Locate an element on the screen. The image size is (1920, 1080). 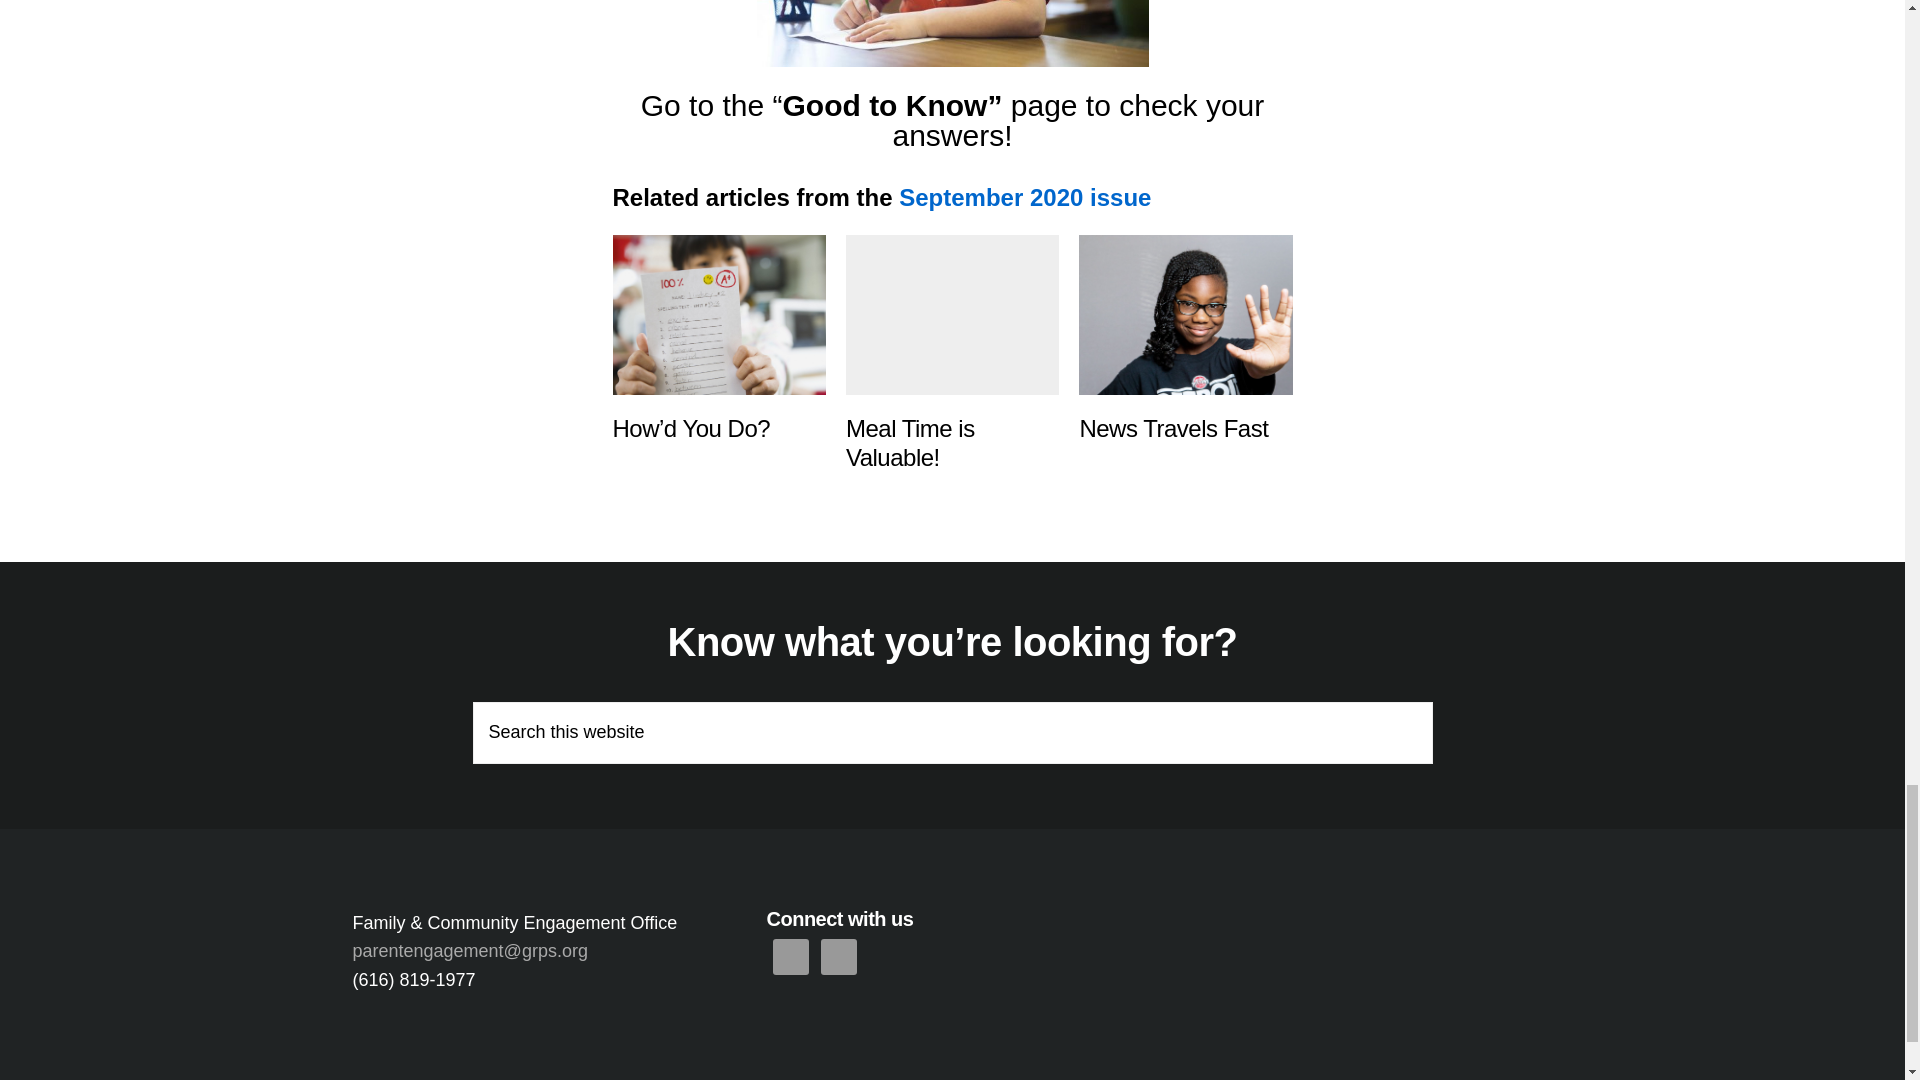
Search is located at coordinates (1414, 716).